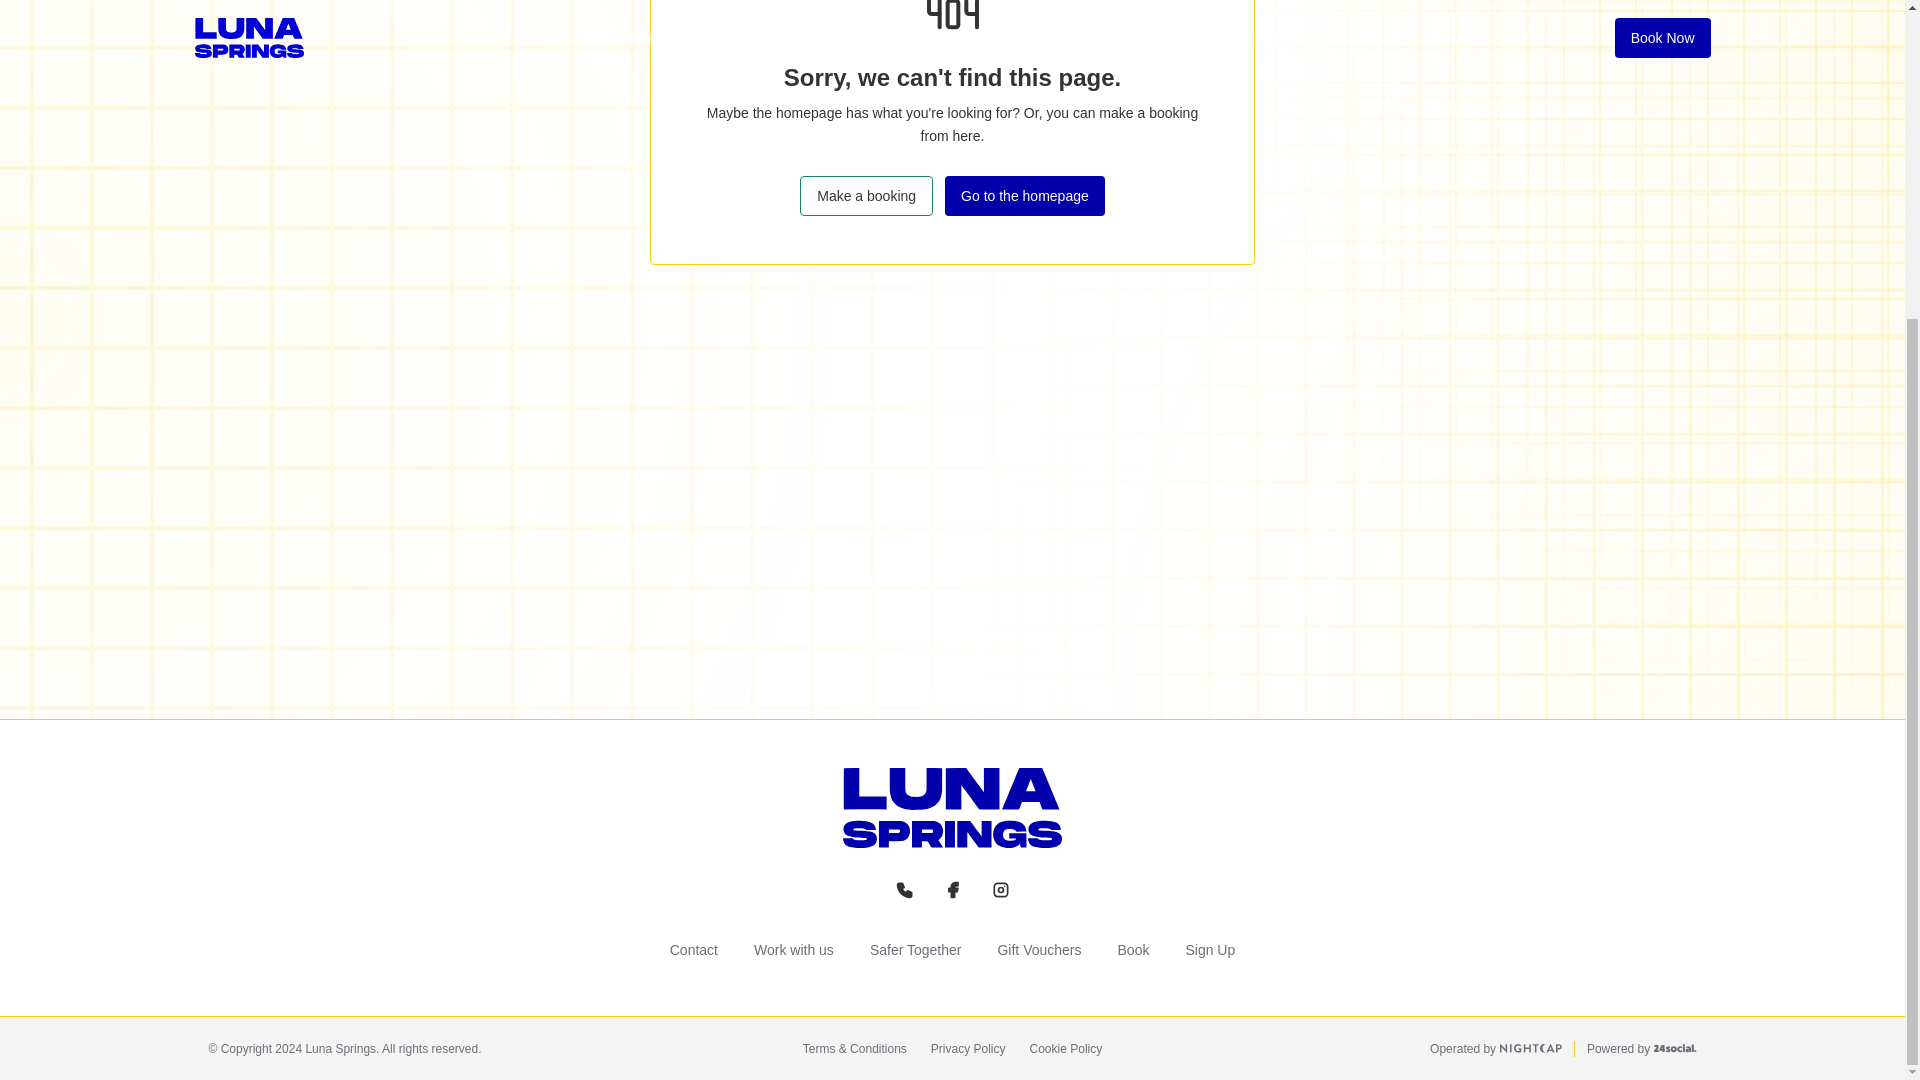 Image resolution: width=1920 pixels, height=1080 pixels. Describe the element at coordinates (1066, 1048) in the screenshot. I see `Cookie Policy` at that location.